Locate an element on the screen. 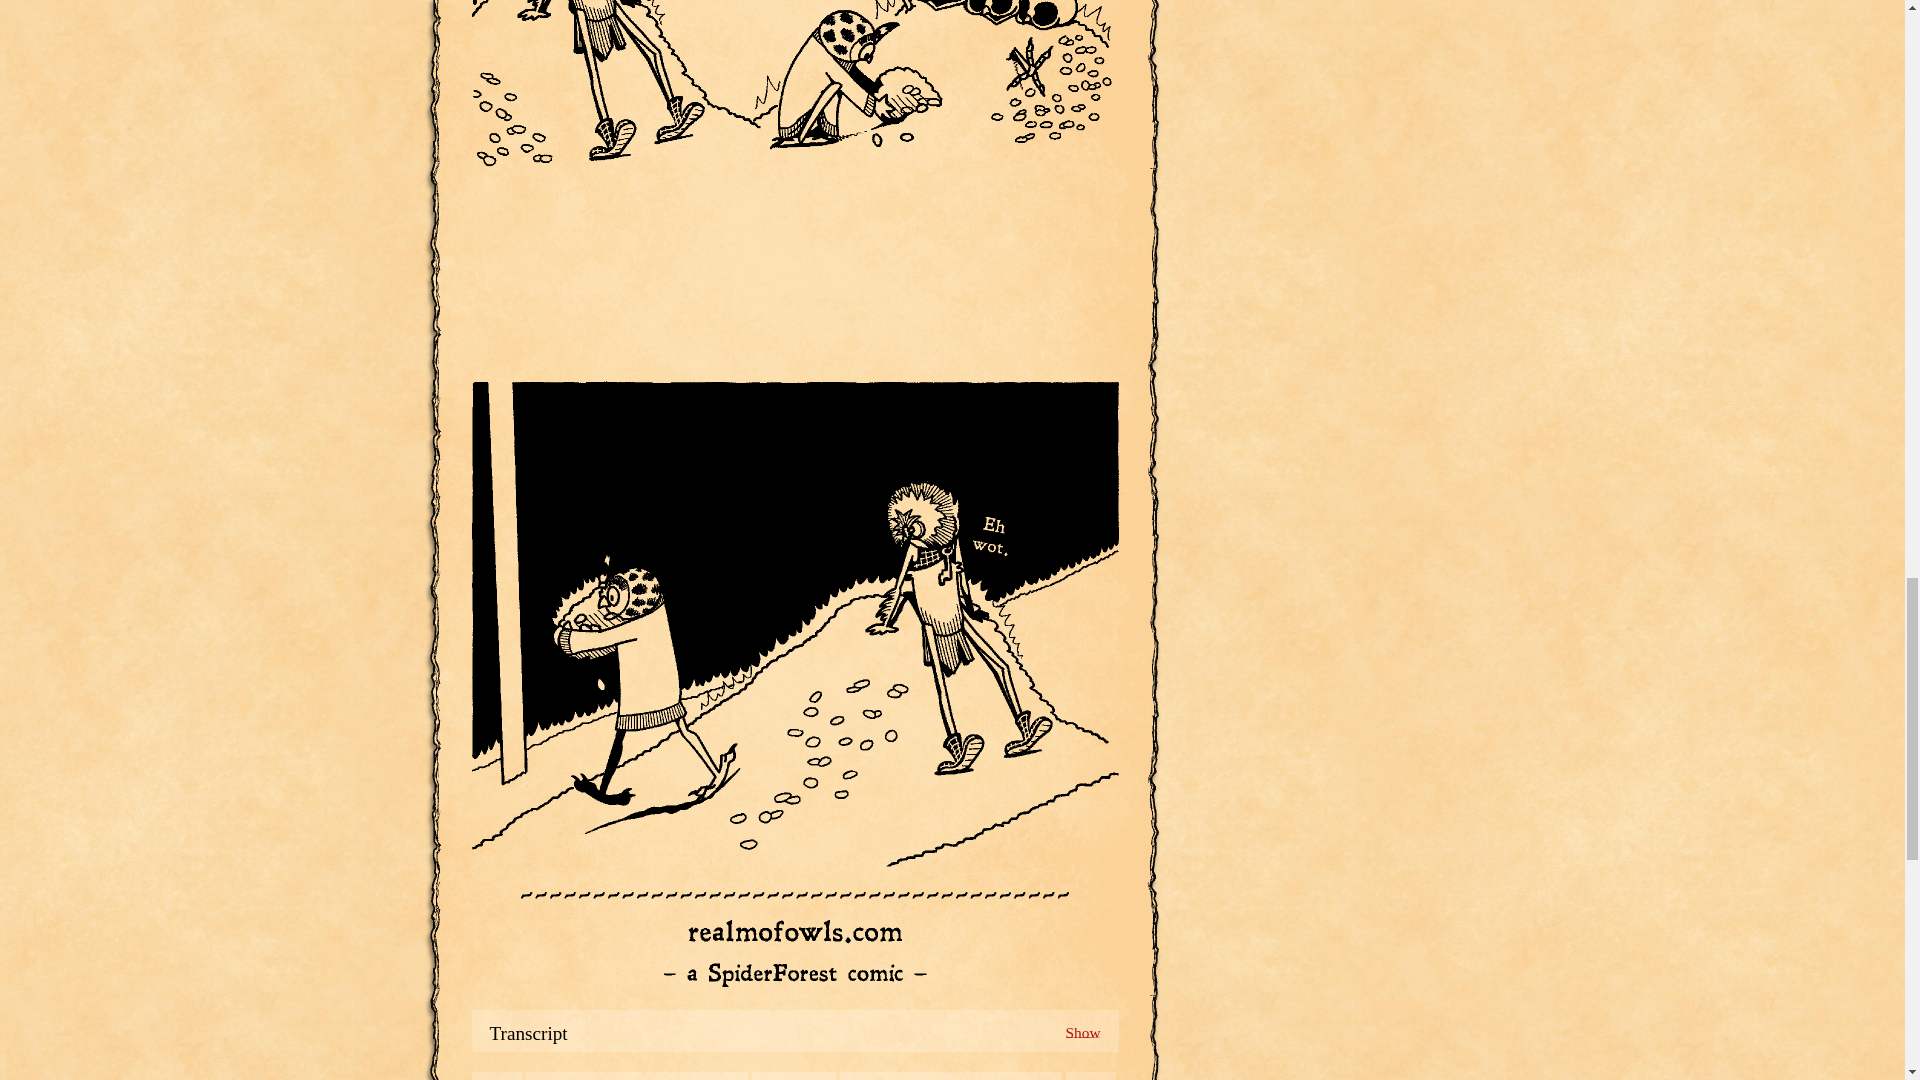 The height and width of the screenshot is (1080, 1920). First comic is located at coordinates (497, 1076).